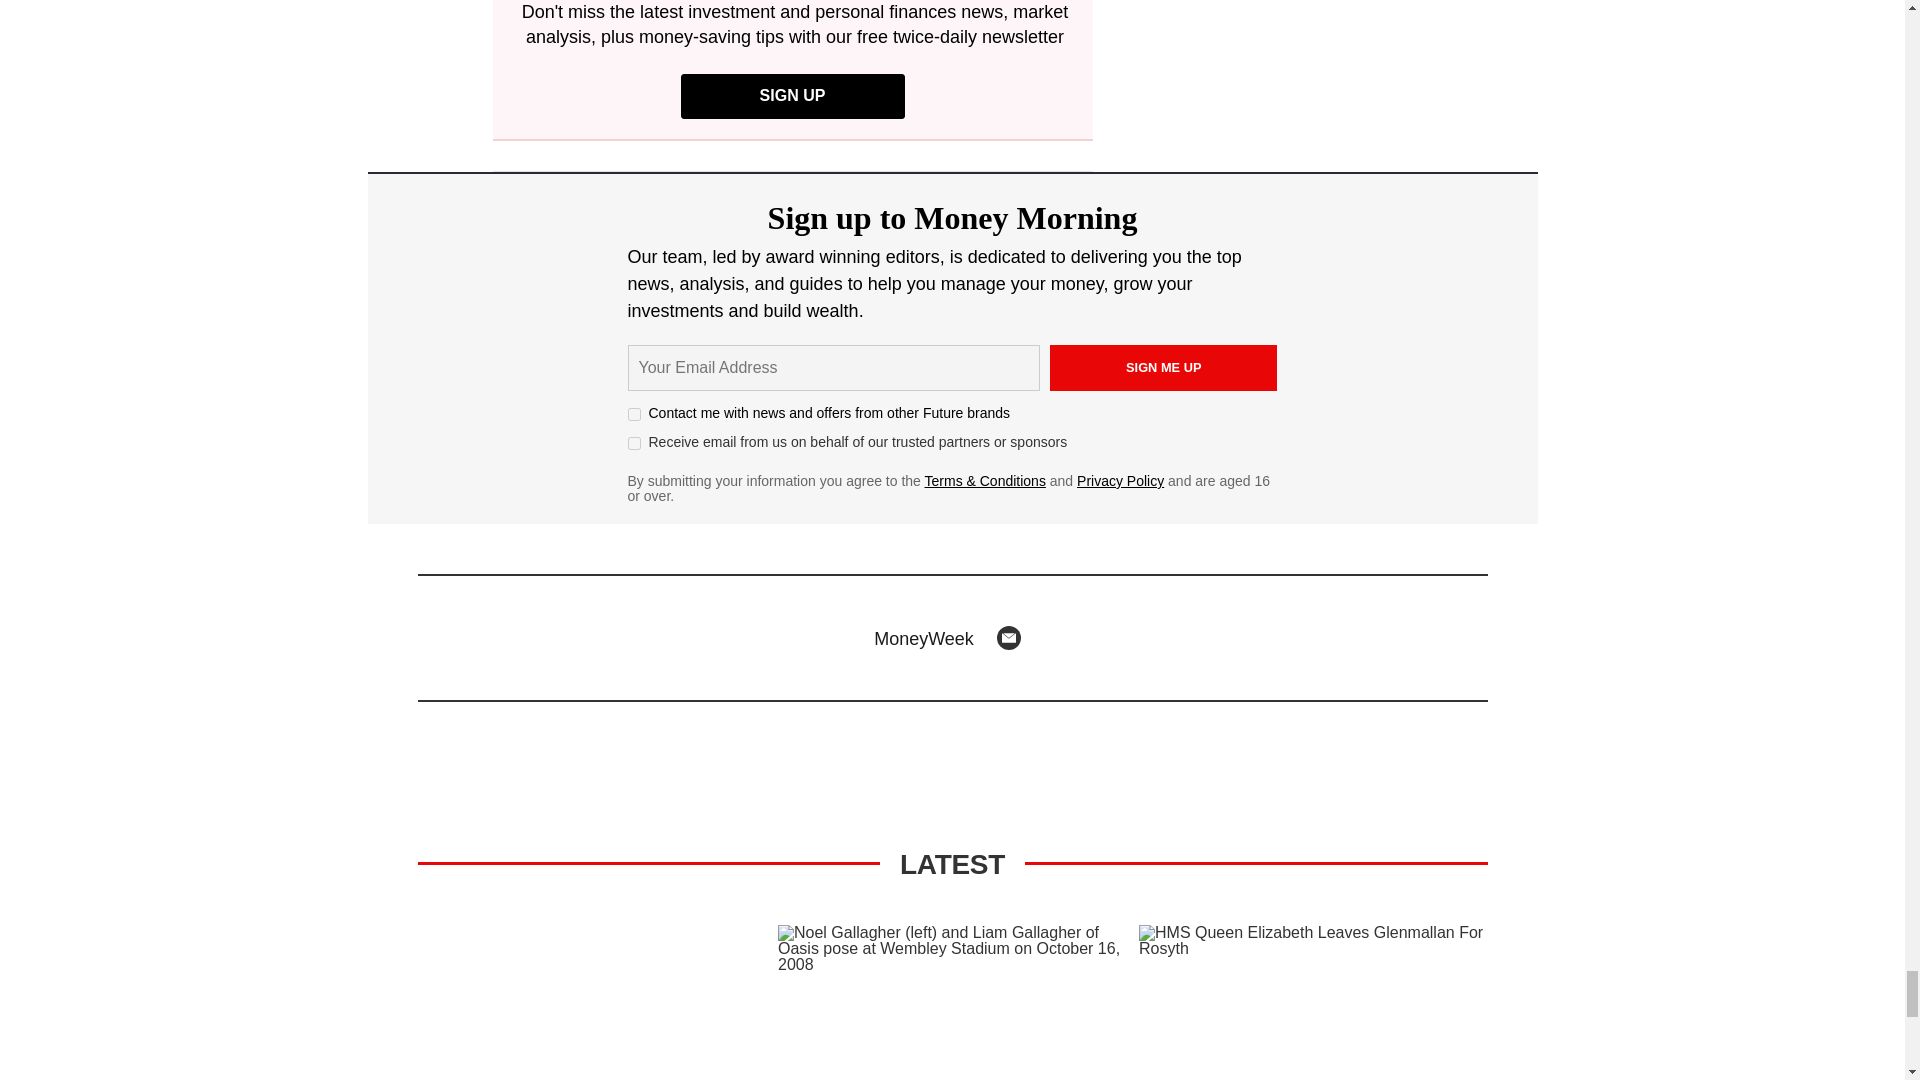 The width and height of the screenshot is (1920, 1080). I want to click on Sign me up, so click(1164, 367).